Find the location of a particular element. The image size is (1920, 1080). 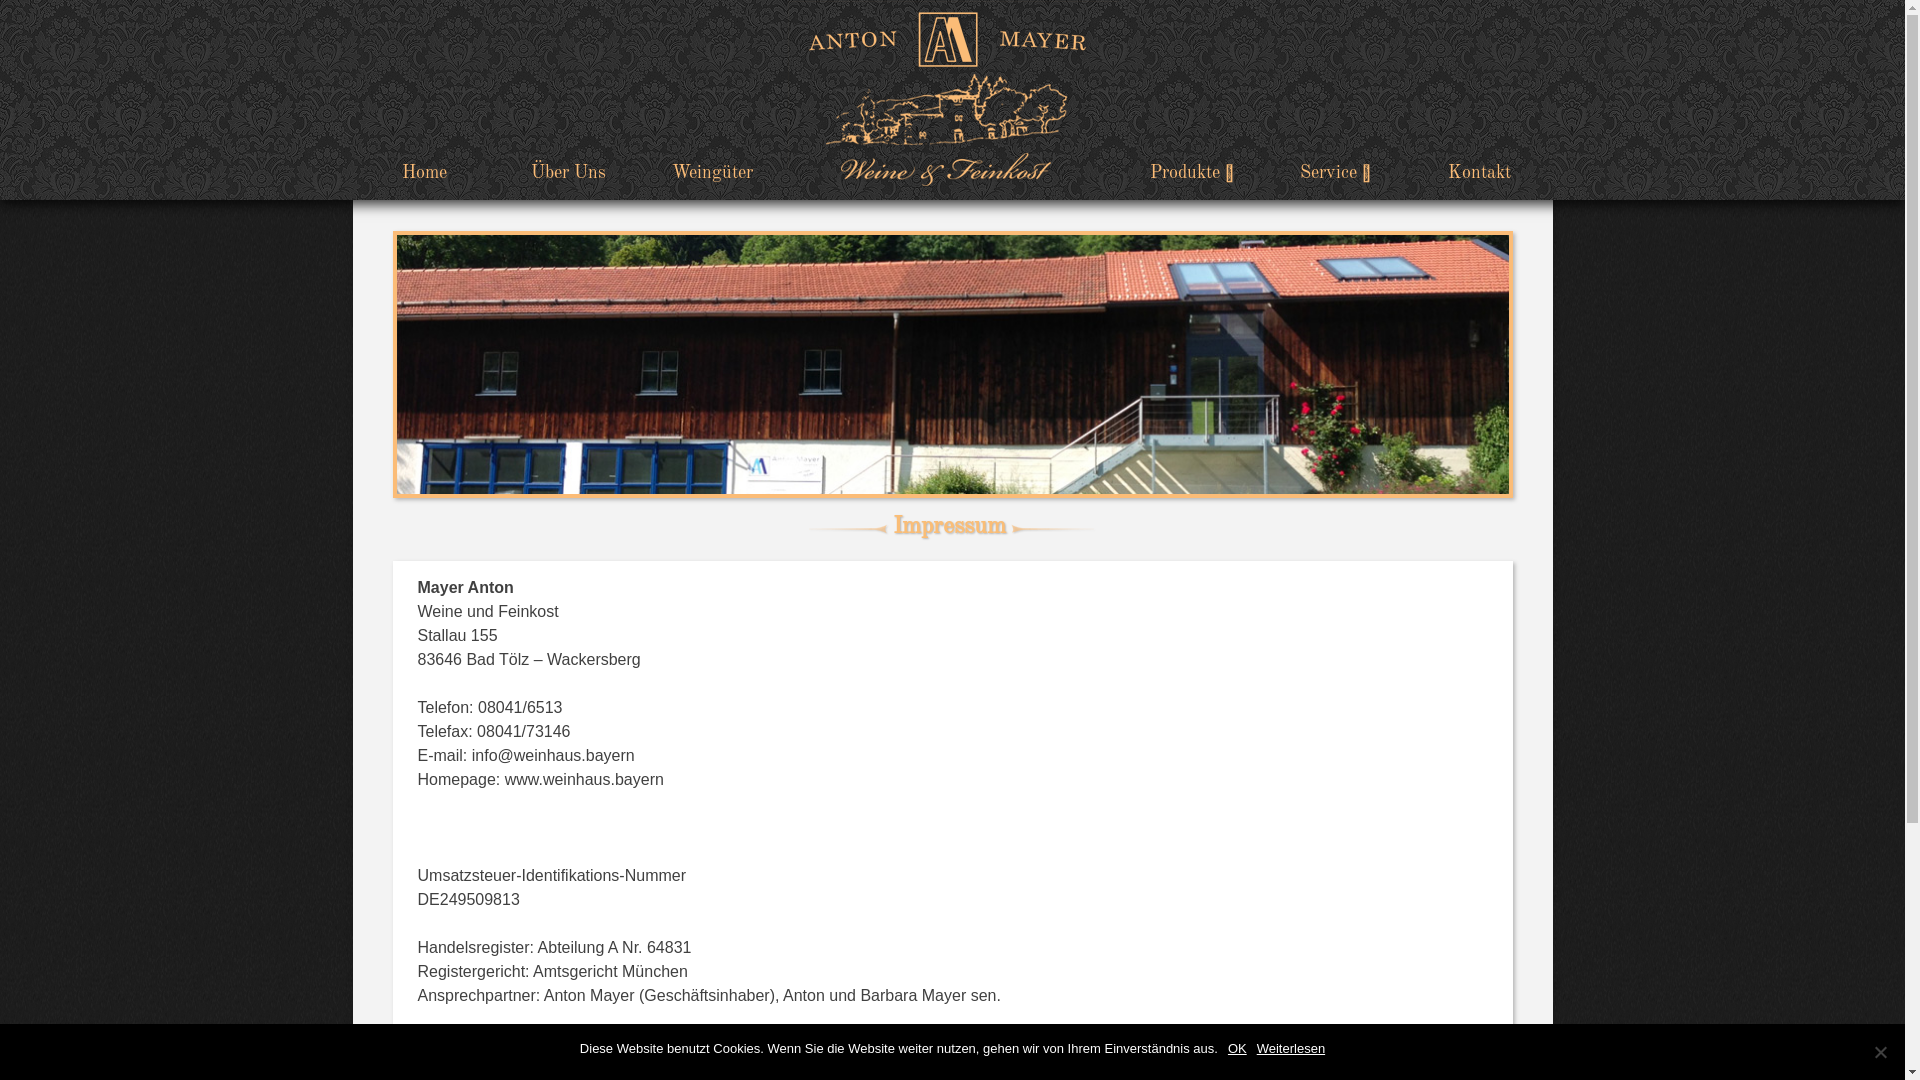

Kontakt is located at coordinates (1480, 173).